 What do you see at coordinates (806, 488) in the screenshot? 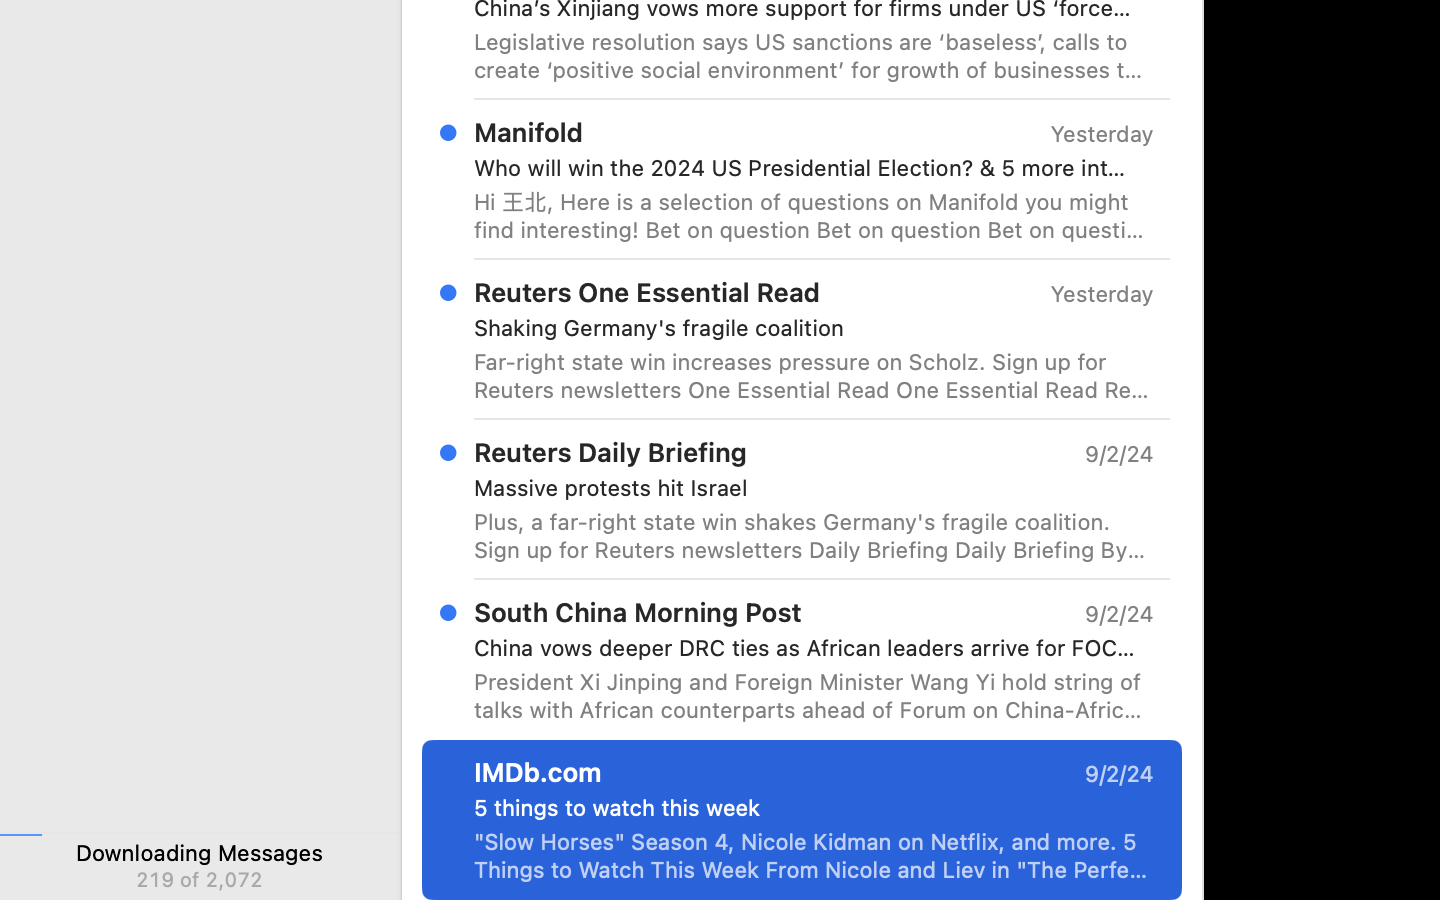
I see `Massive protests hit Israel` at bounding box center [806, 488].